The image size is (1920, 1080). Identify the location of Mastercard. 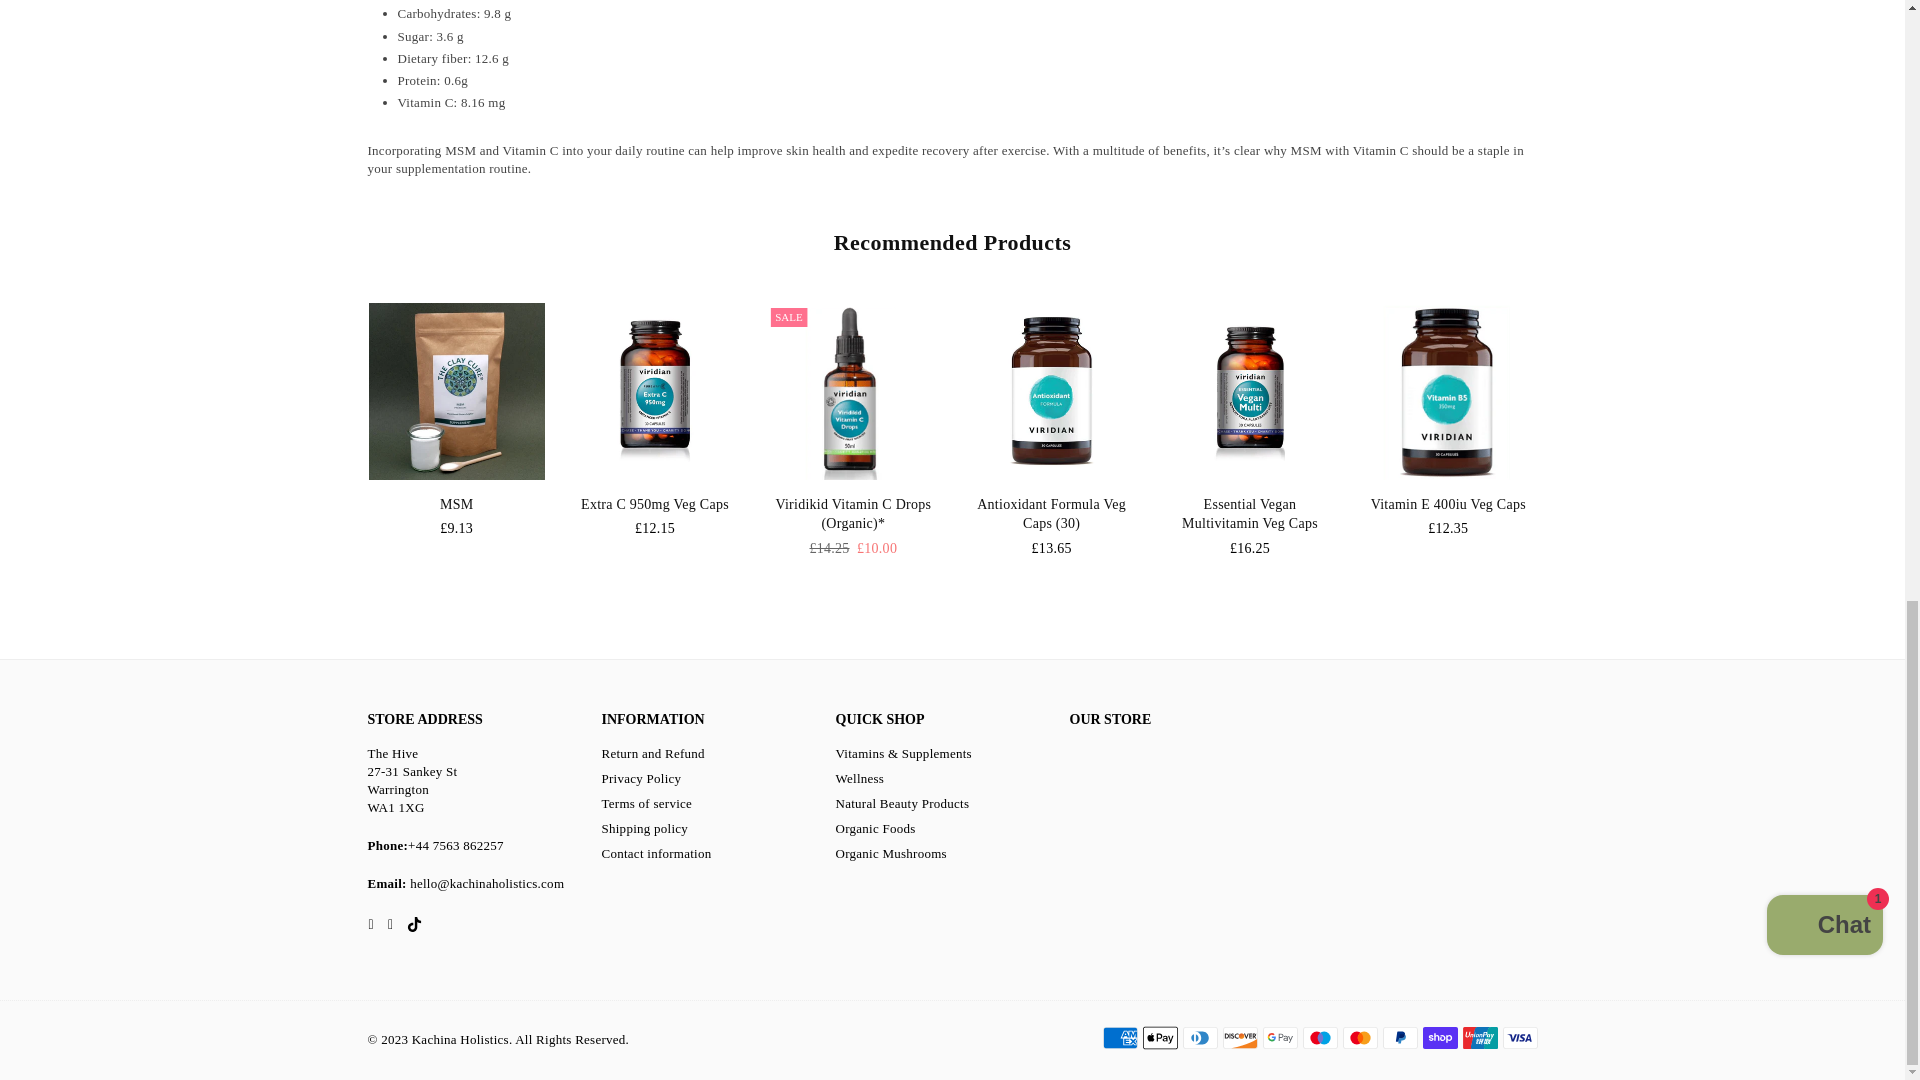
(1359, 1038).